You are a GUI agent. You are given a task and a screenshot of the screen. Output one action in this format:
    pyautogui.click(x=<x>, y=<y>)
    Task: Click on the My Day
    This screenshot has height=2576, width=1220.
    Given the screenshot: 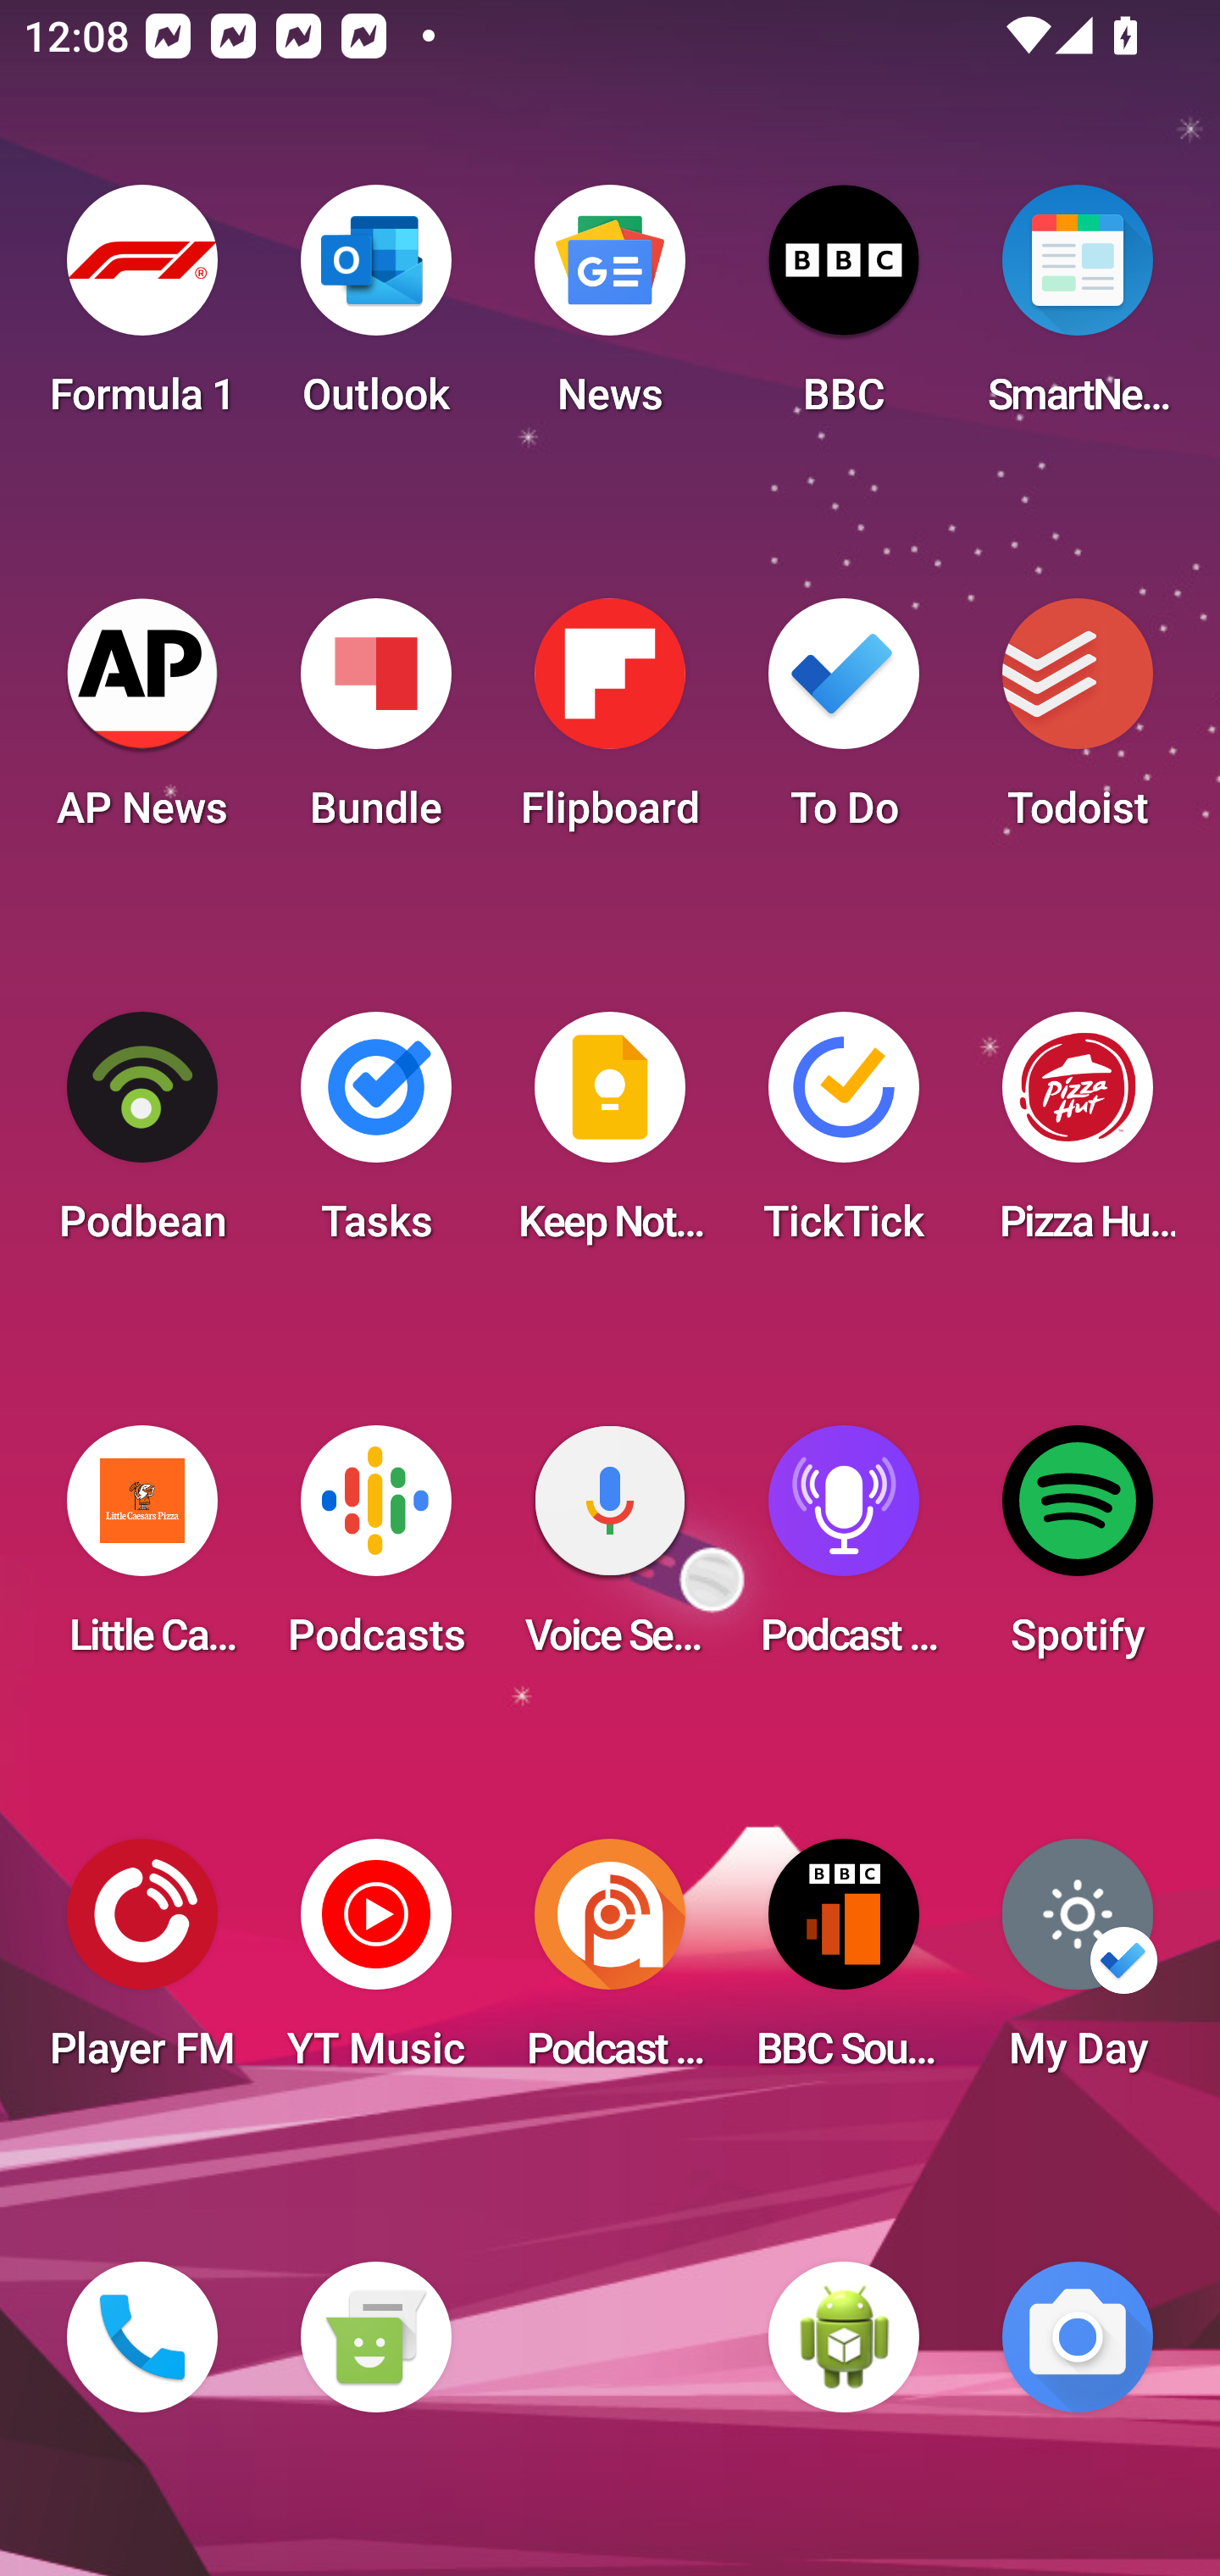 What is the action you would take?
    pyautogui.click(x=1078, y=1964)
    